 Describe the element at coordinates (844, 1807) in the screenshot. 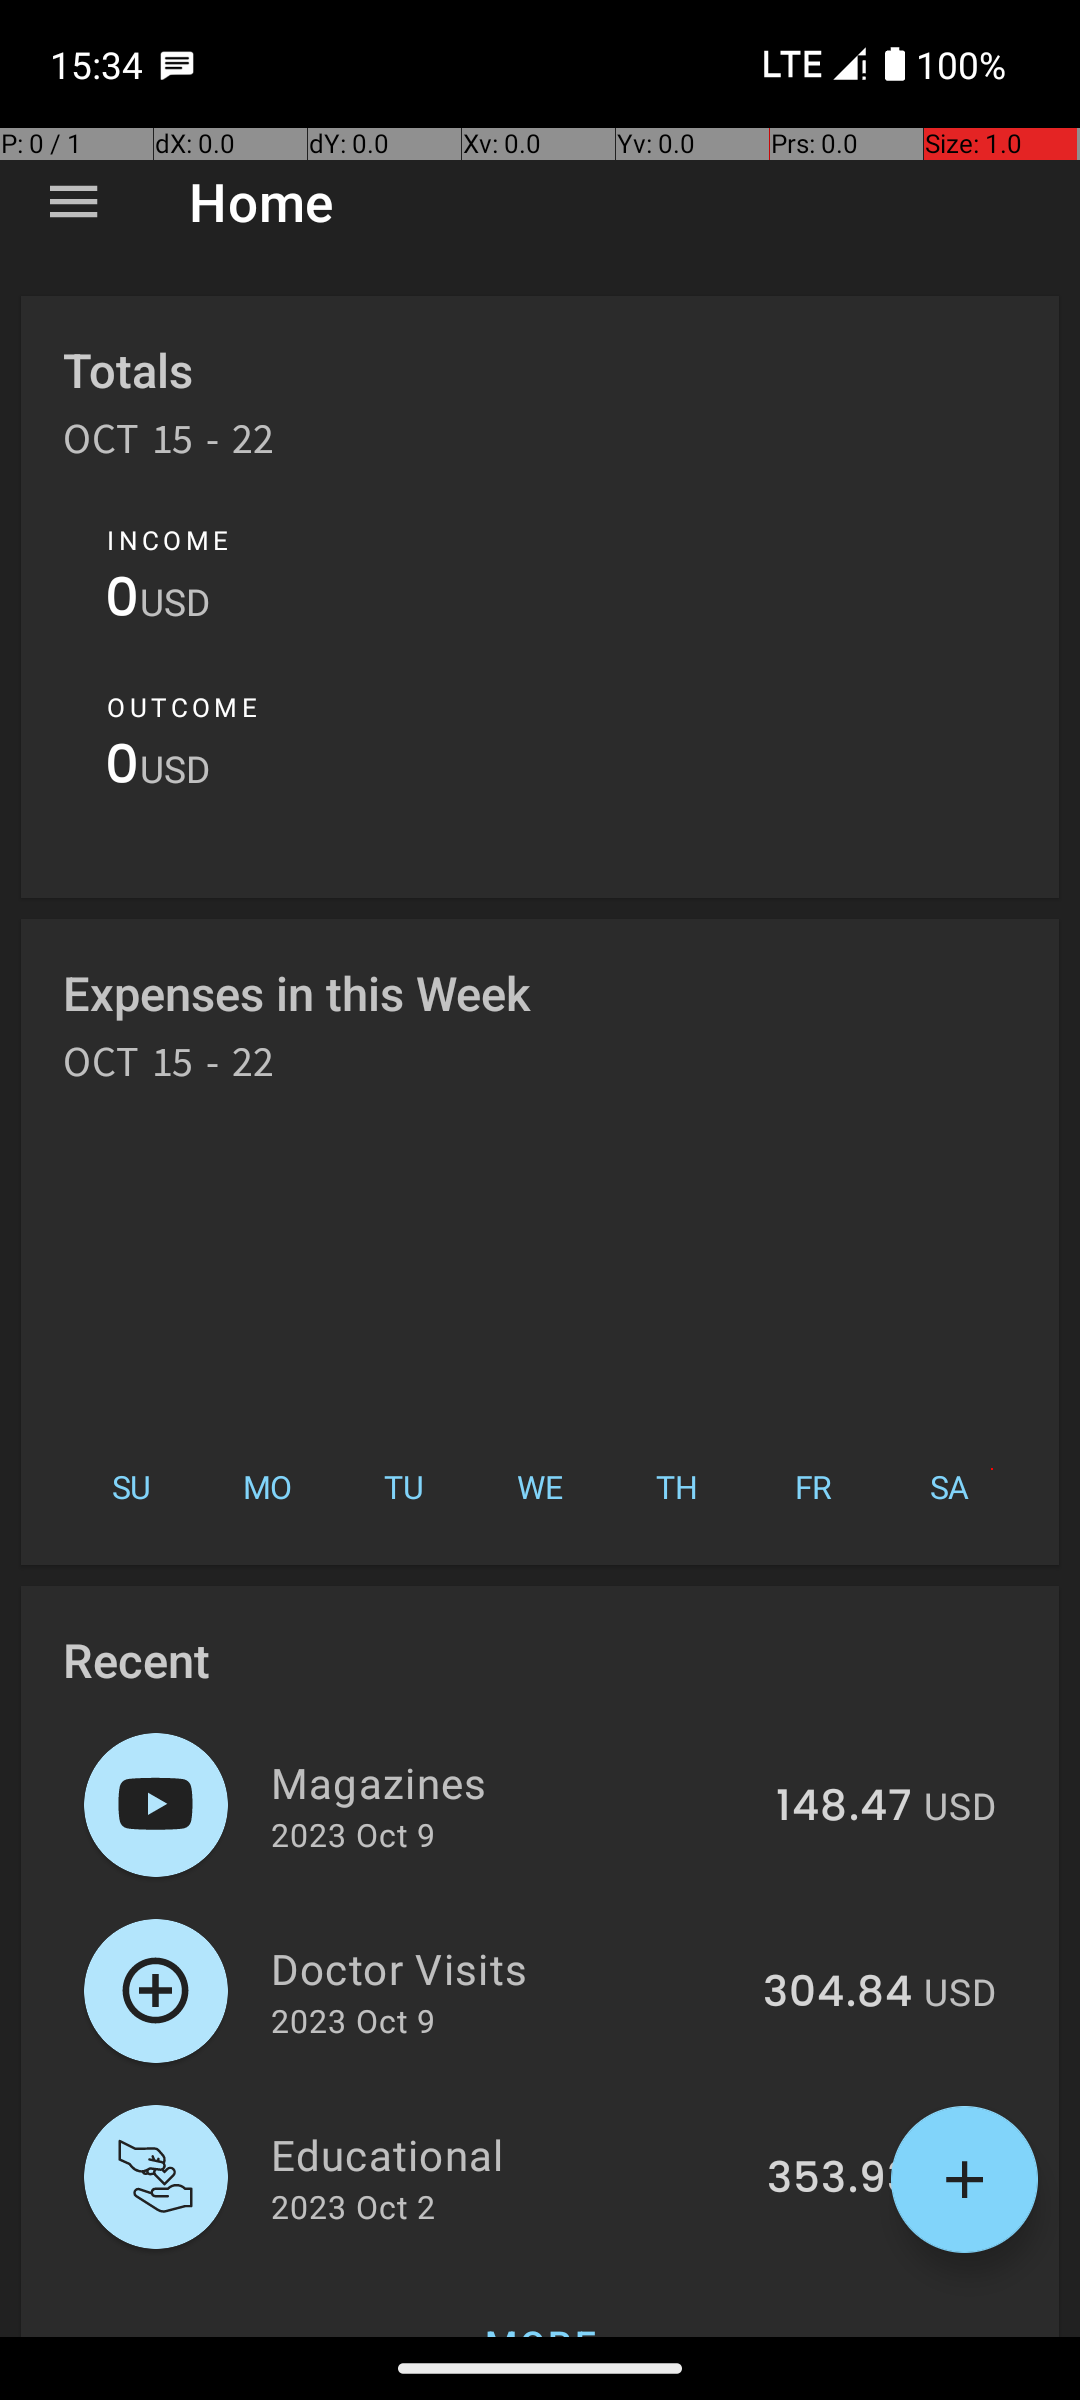

I see `148.47` at that location.